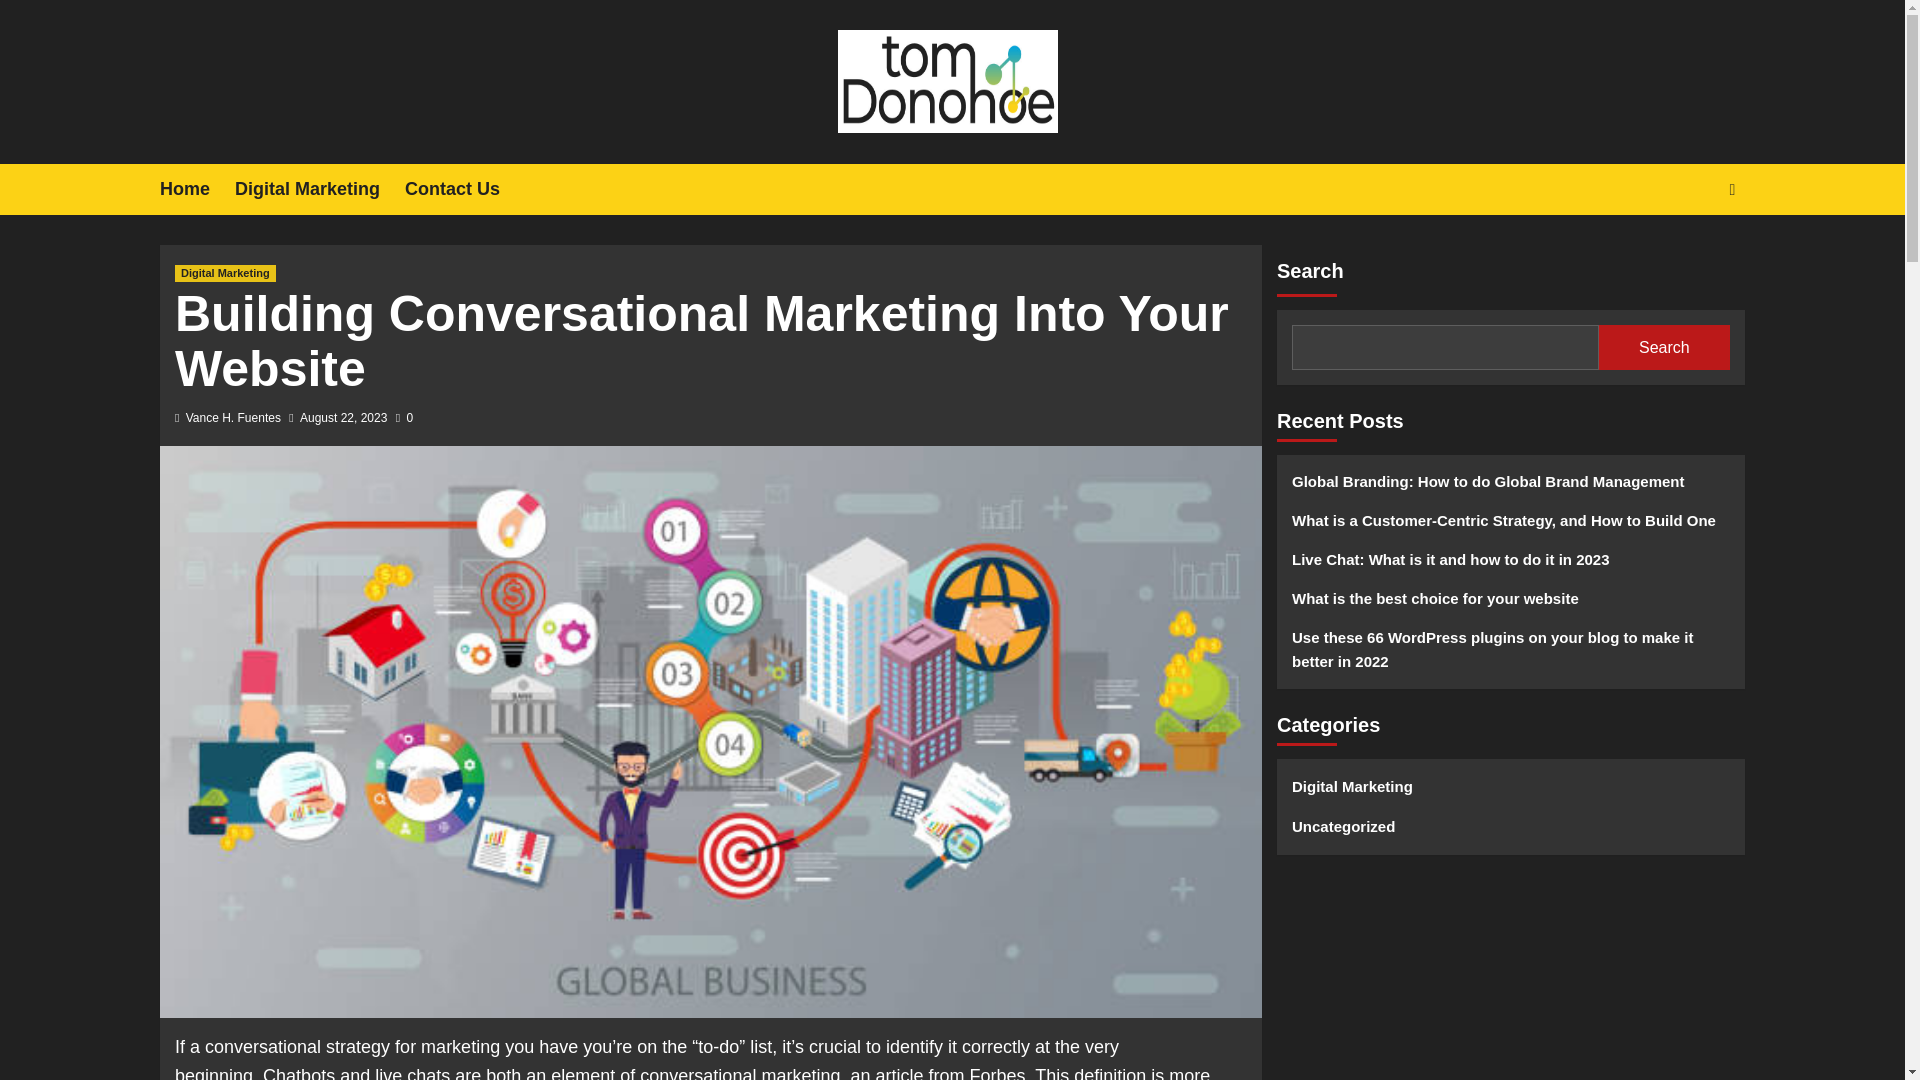 The width and height of the screenshot is (1920, 1080). I want to click on Home, so click(196, 189).